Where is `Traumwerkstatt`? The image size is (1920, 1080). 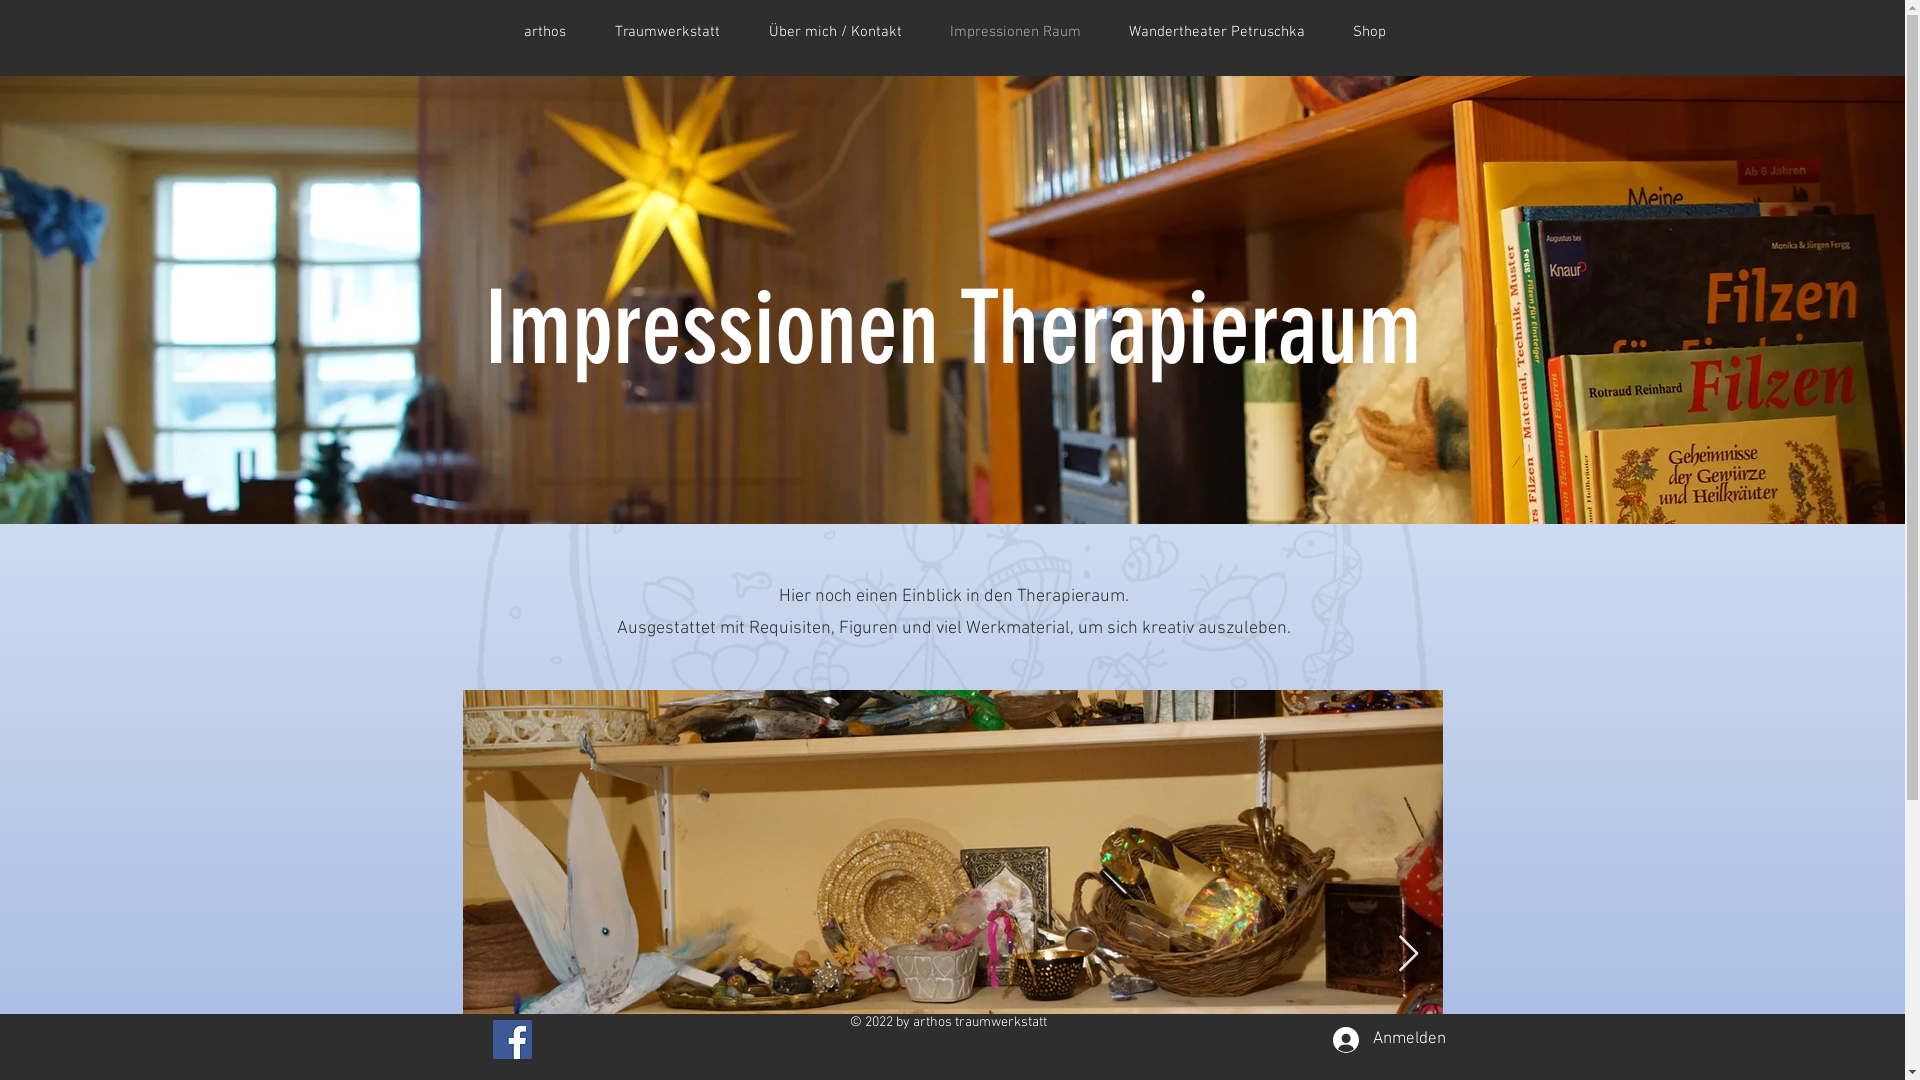
Traumwerkstatt is located at coordinates (667, 32).